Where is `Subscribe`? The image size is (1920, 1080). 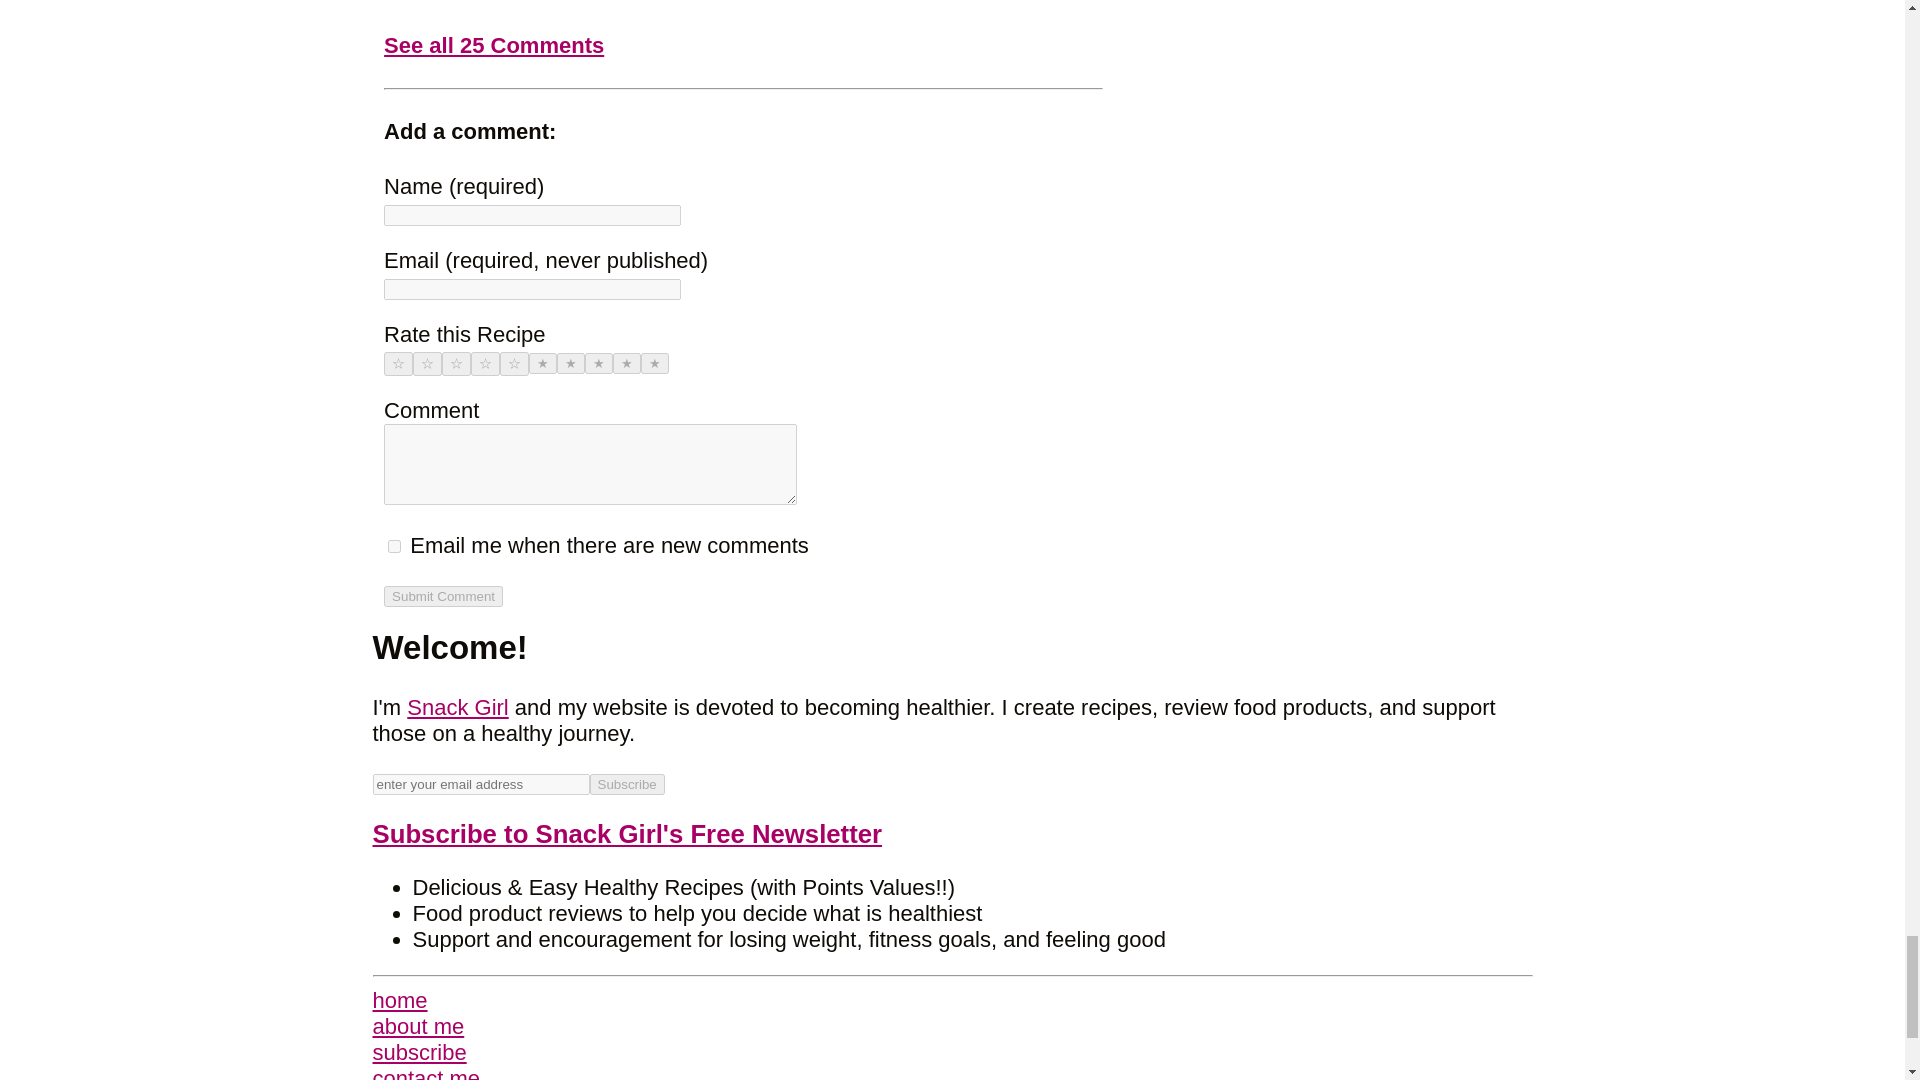 Subscribe is located at coordinates (626, 784).